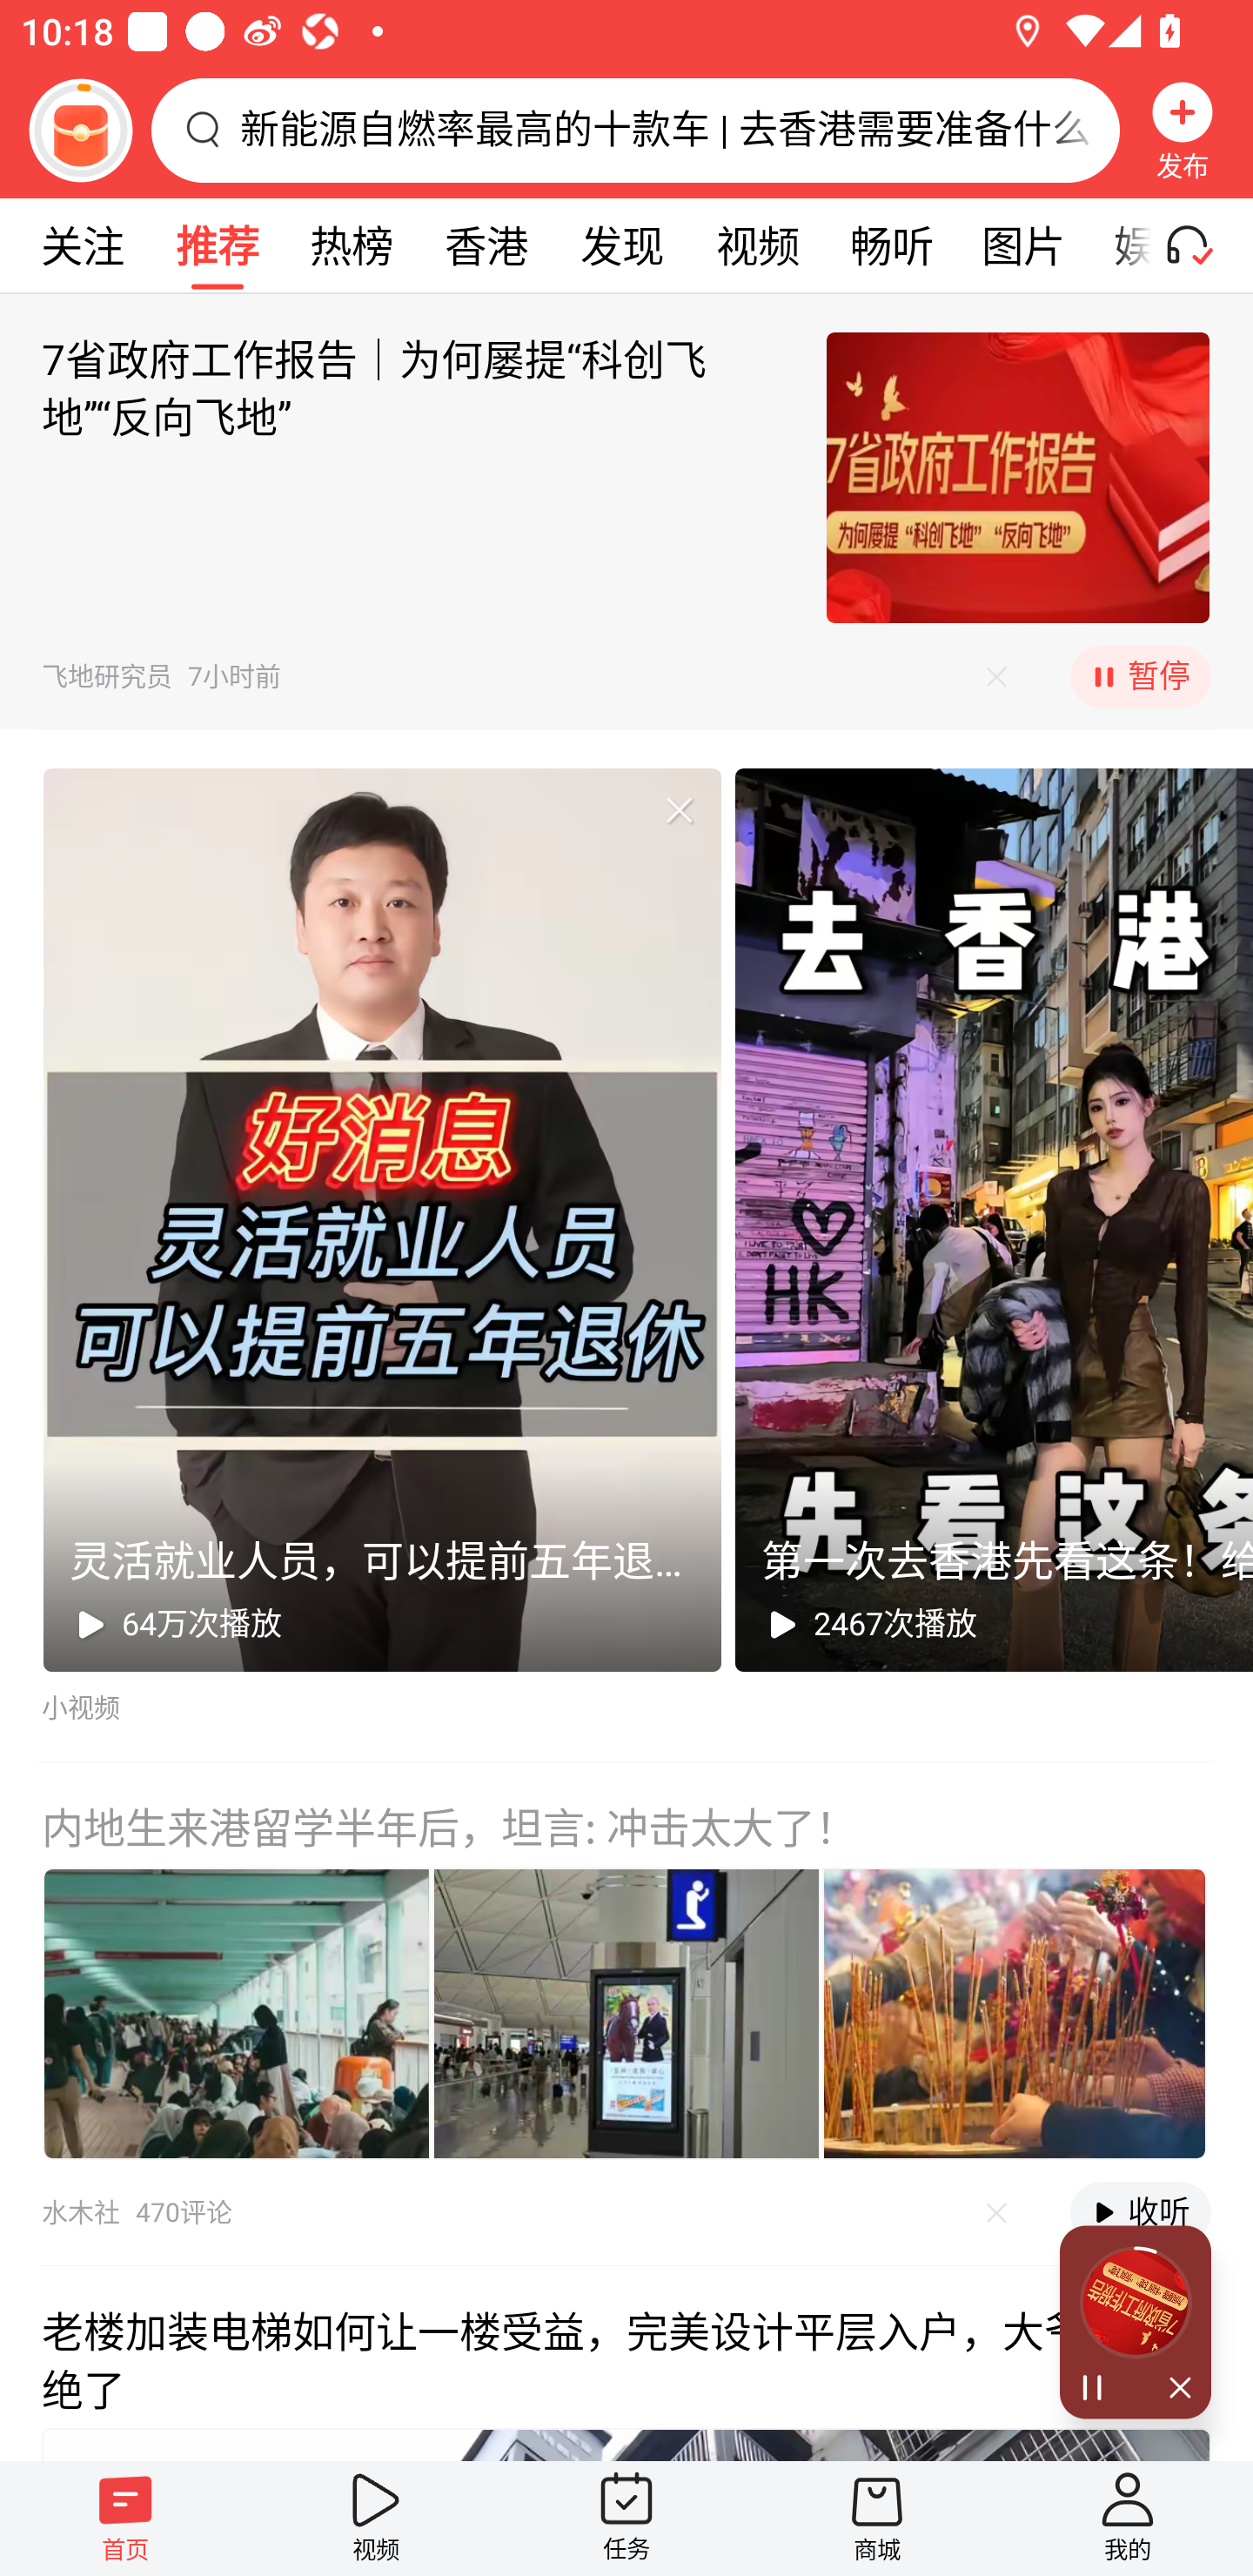 The height and width of the screenshot is (2576, 1253). Describe the element at coordinates (1128, 2518) in the screenshot. I see `我的` at that location.